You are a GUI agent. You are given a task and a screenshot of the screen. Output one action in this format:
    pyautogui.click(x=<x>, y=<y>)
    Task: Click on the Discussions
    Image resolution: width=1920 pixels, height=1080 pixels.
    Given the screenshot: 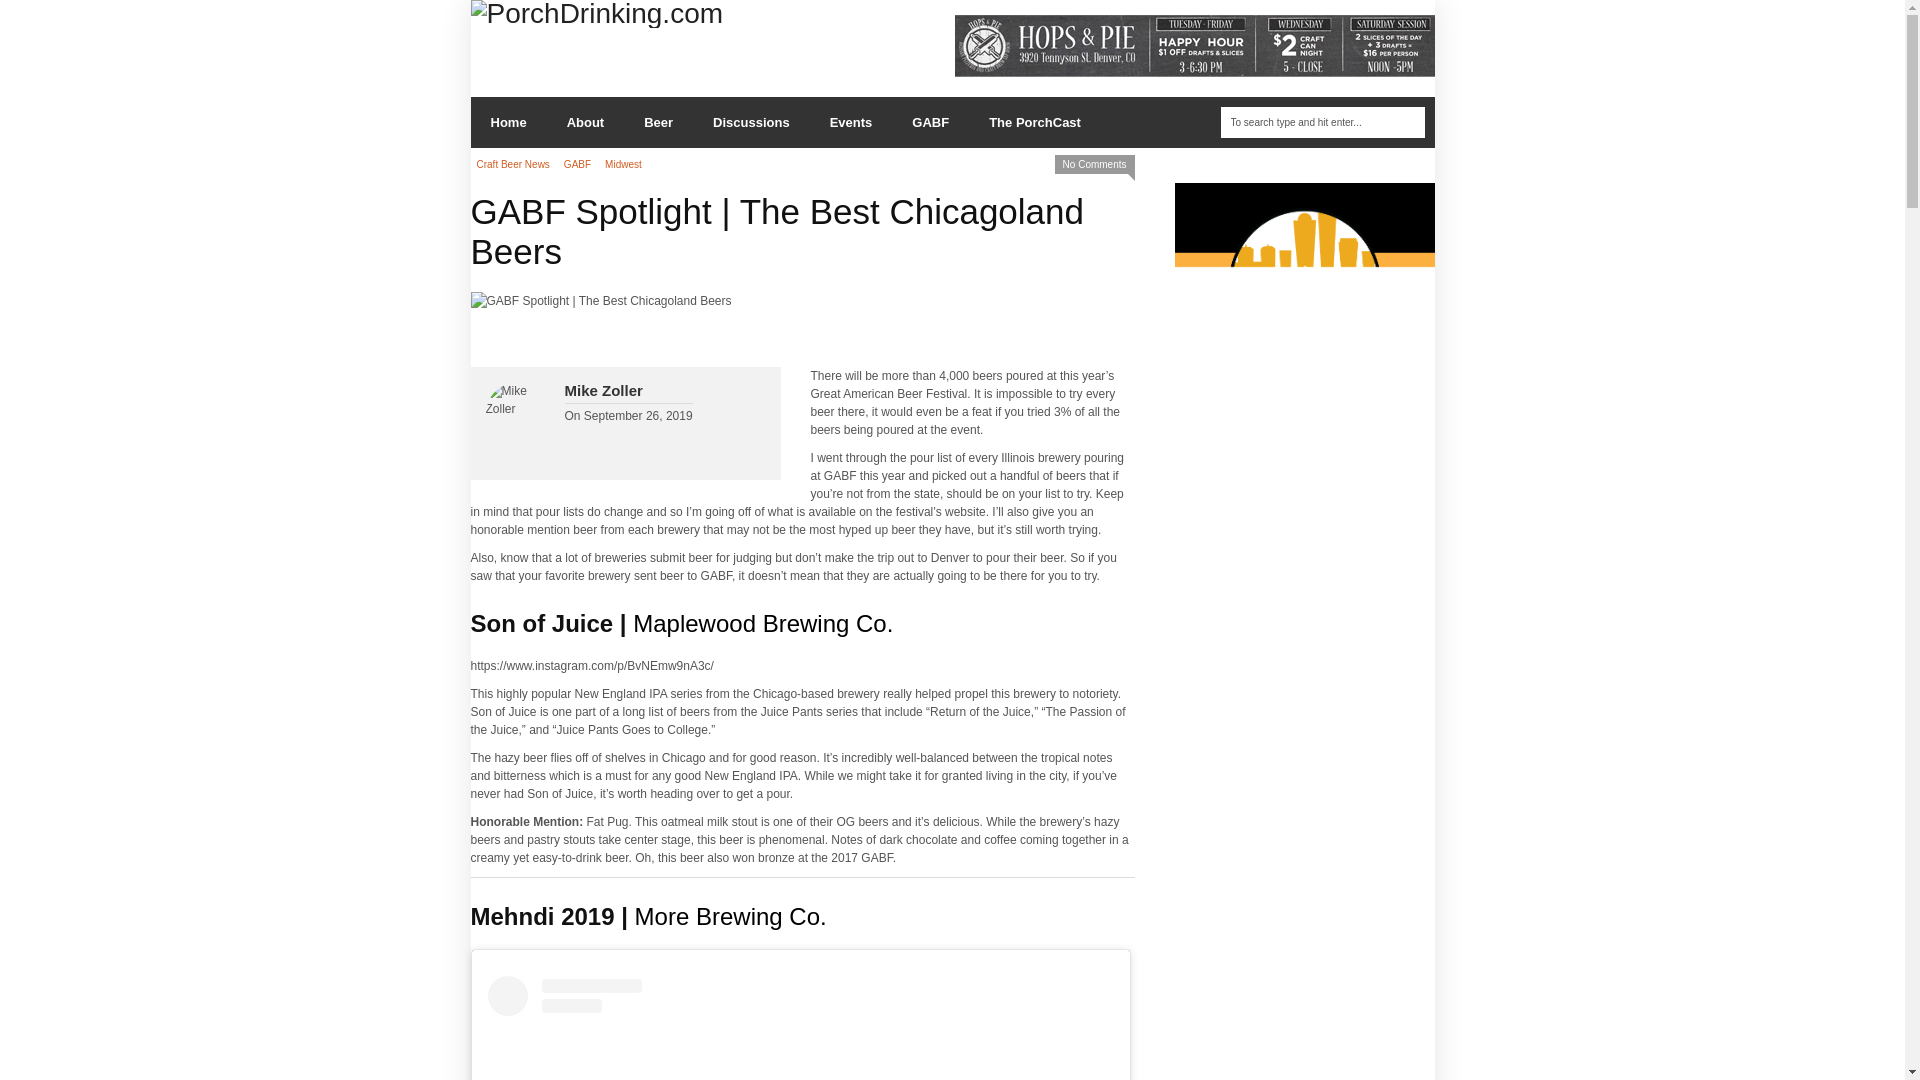 What is the action you would take?
    pyautogui.click(x=752, y=122)
    